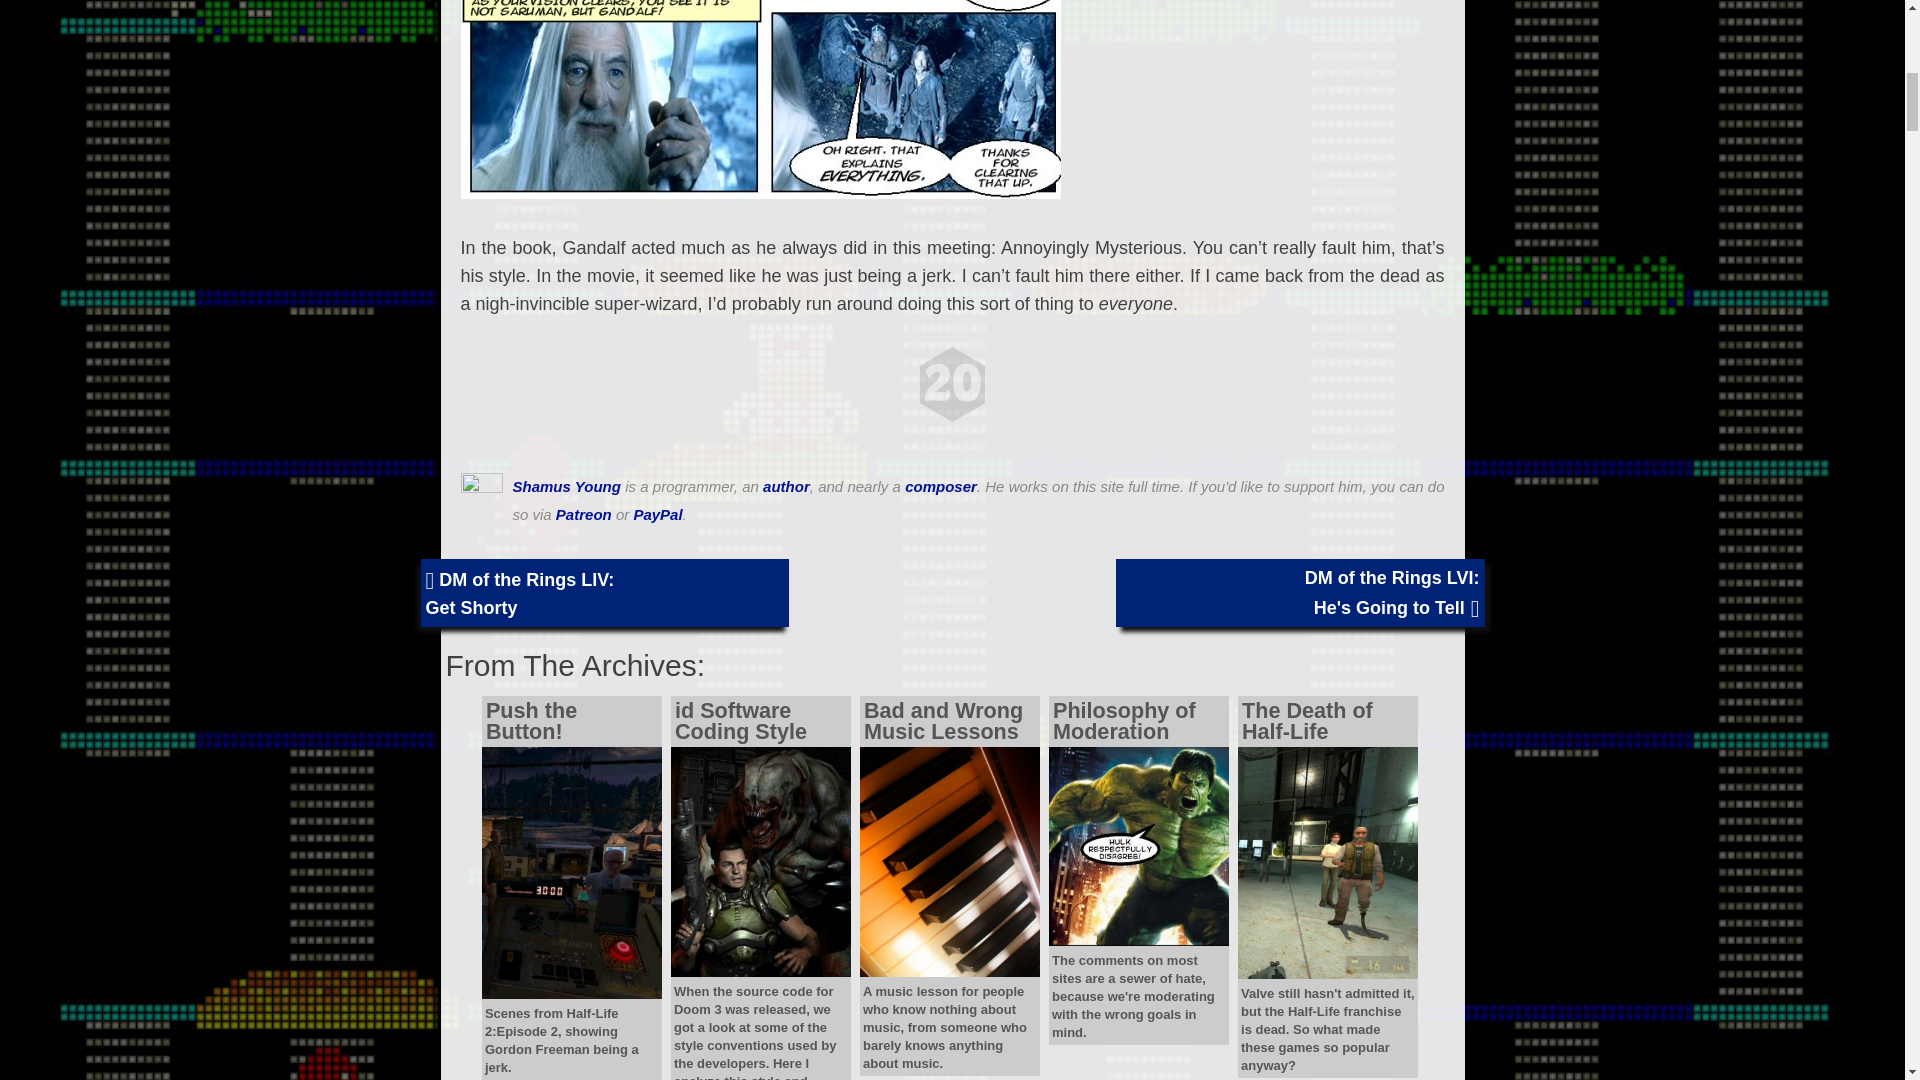 Image resolution: width=1920 pixels, height=1080 pixels. Describe the element at coordinates (940, 486) in the screenshot. I see `composer` at that location.